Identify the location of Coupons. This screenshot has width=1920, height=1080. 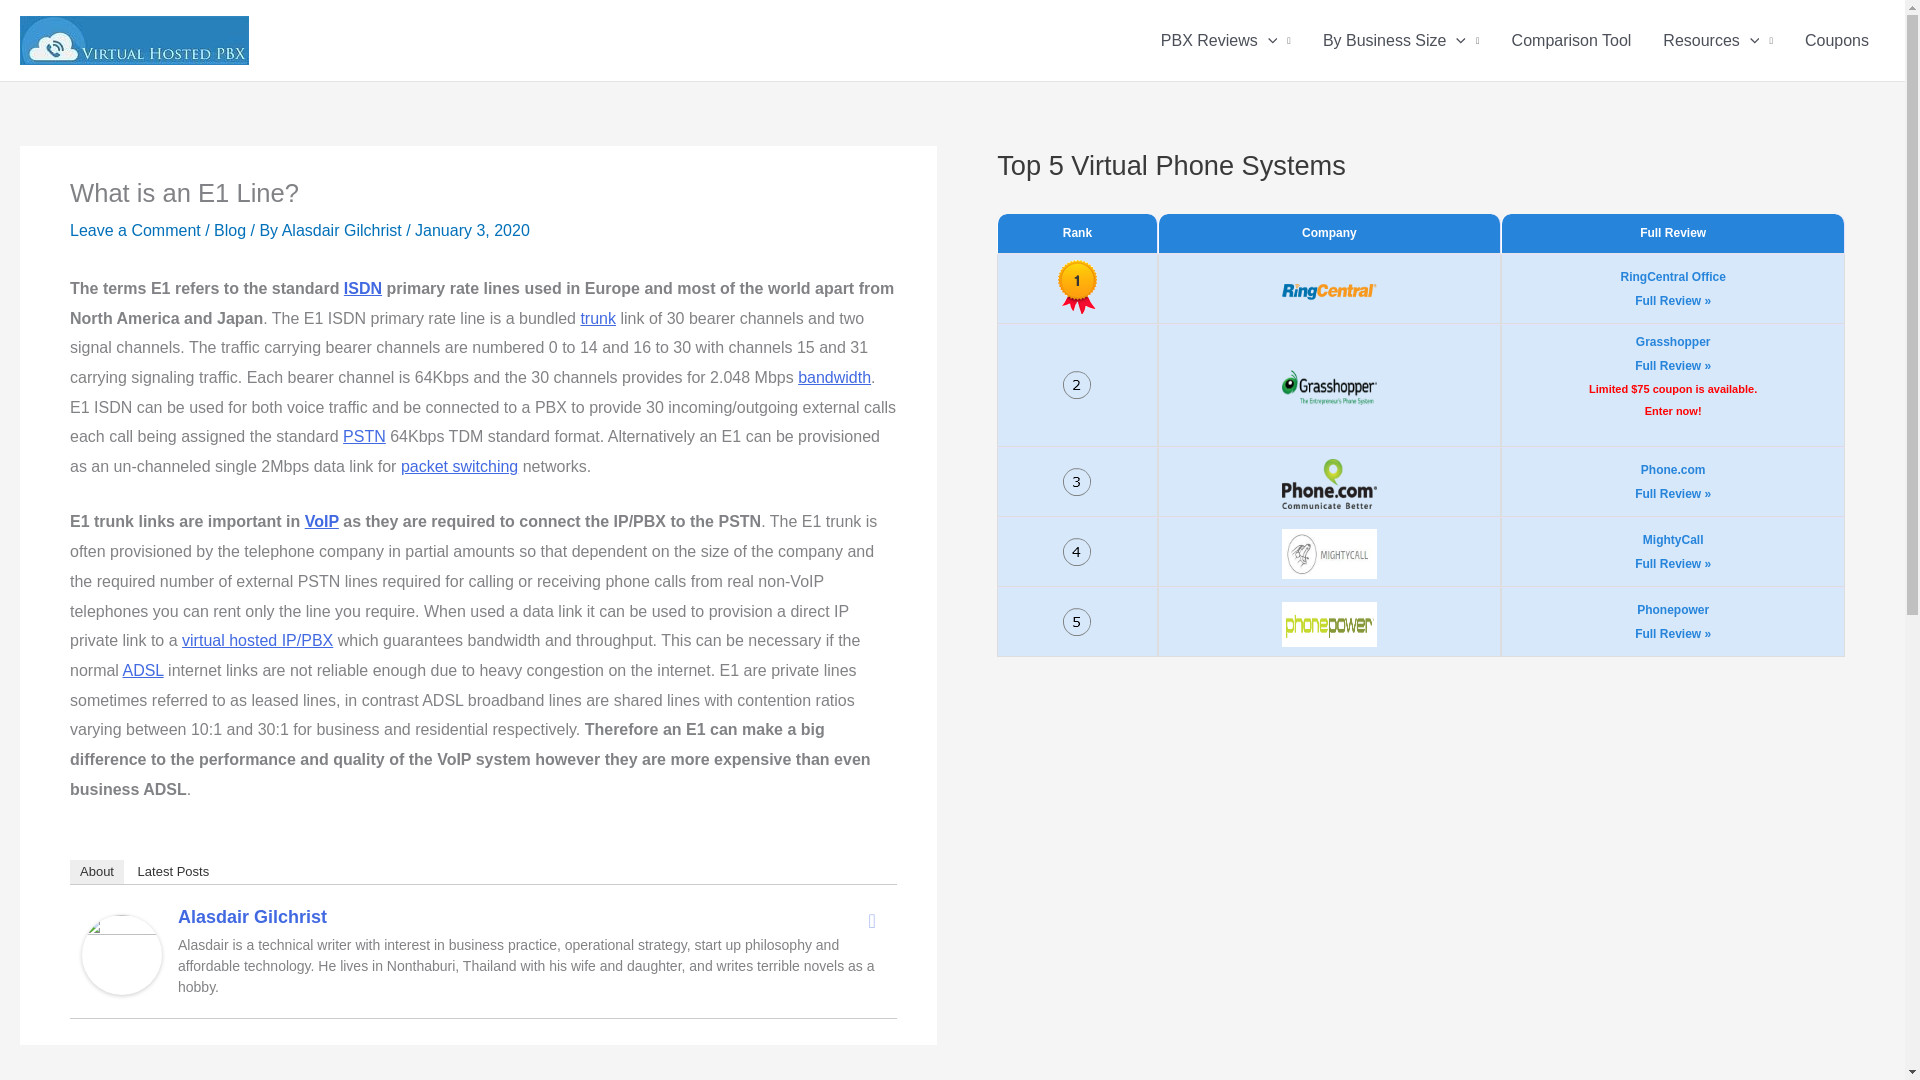
(1837, 40).